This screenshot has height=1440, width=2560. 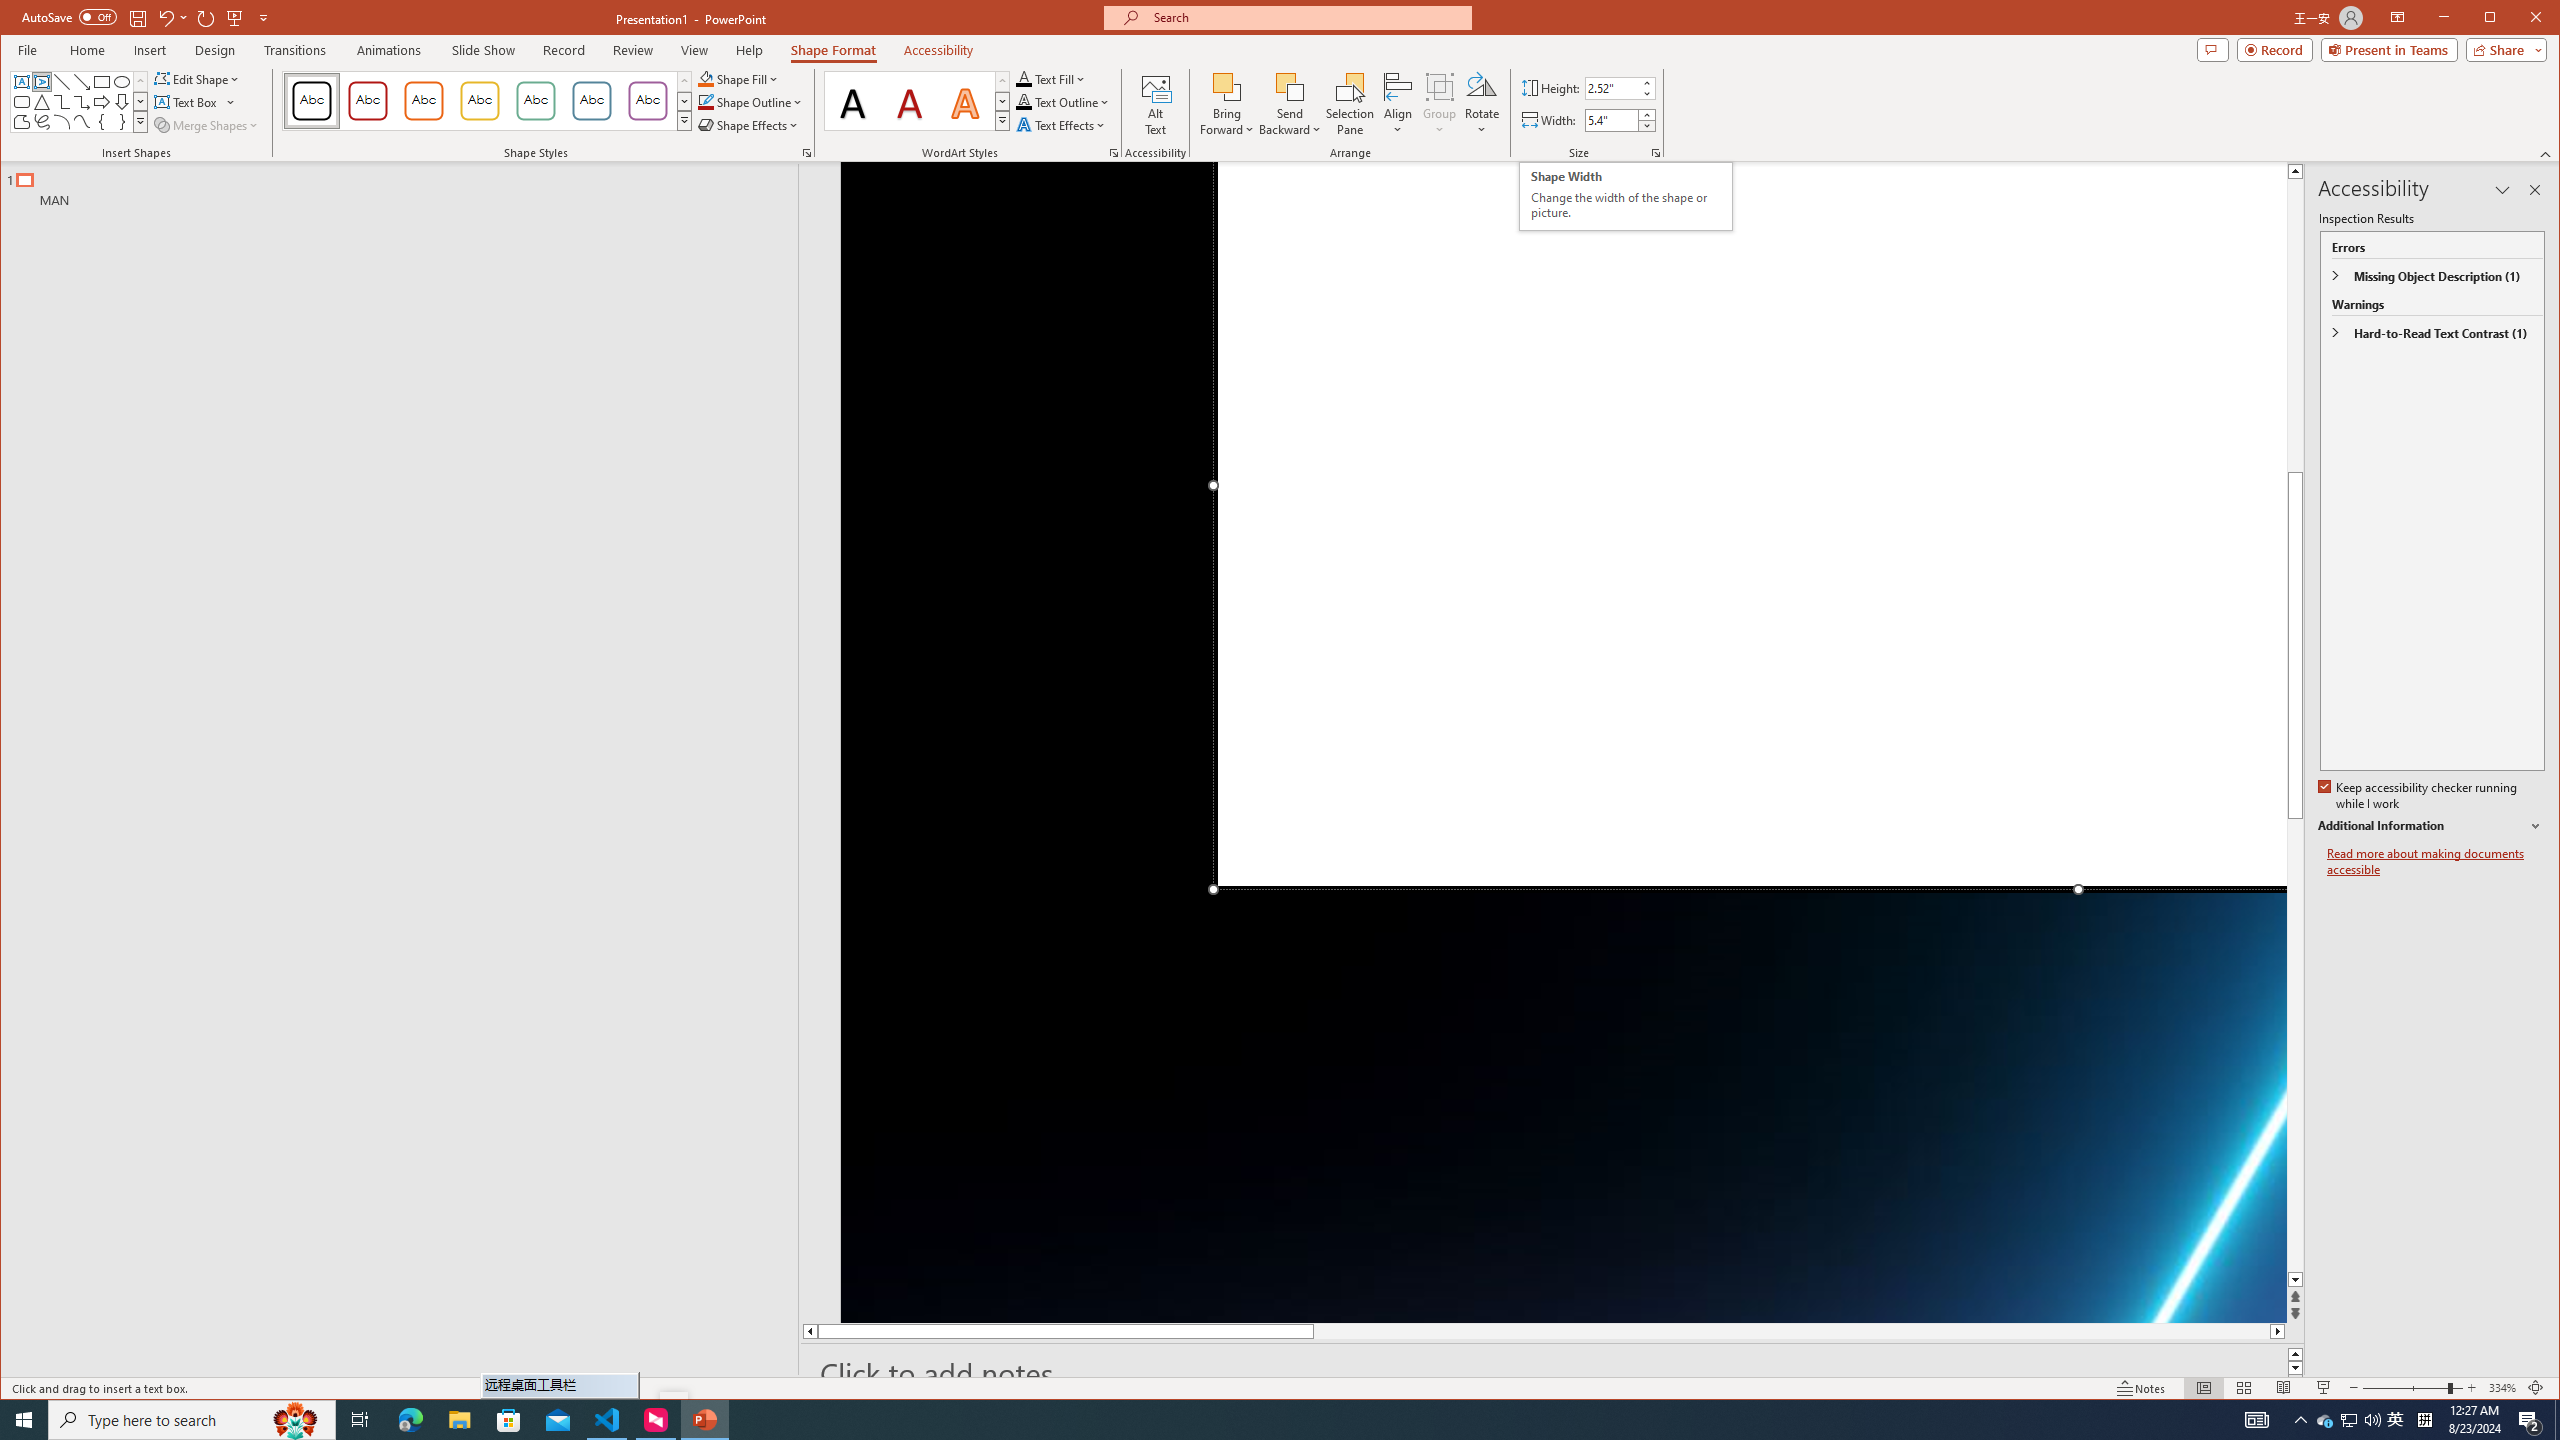 I want to click on Colored Outline - Orange, Accent 2, so click(x=424, y=101).